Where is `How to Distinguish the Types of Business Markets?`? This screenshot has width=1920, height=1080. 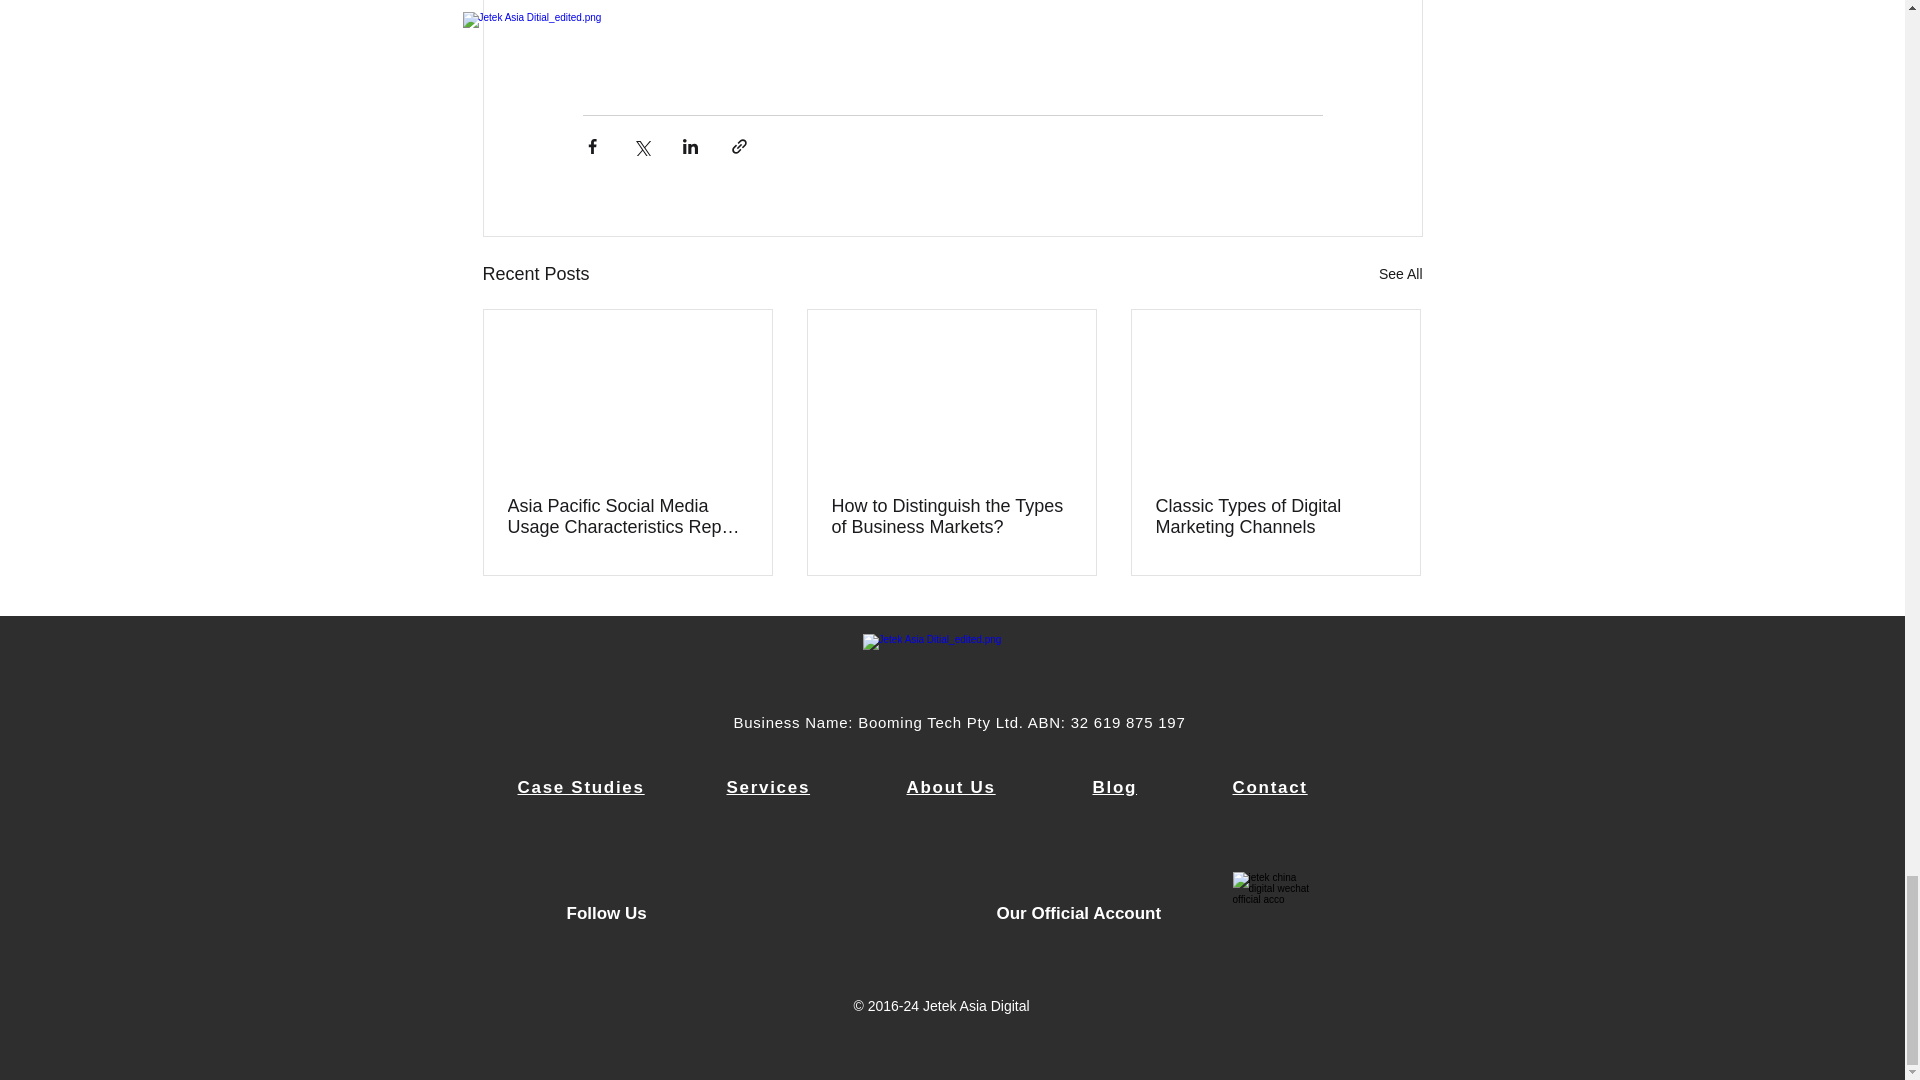
How to Distinguish the Types of Business Markets? is located at coordinates (951, 516).